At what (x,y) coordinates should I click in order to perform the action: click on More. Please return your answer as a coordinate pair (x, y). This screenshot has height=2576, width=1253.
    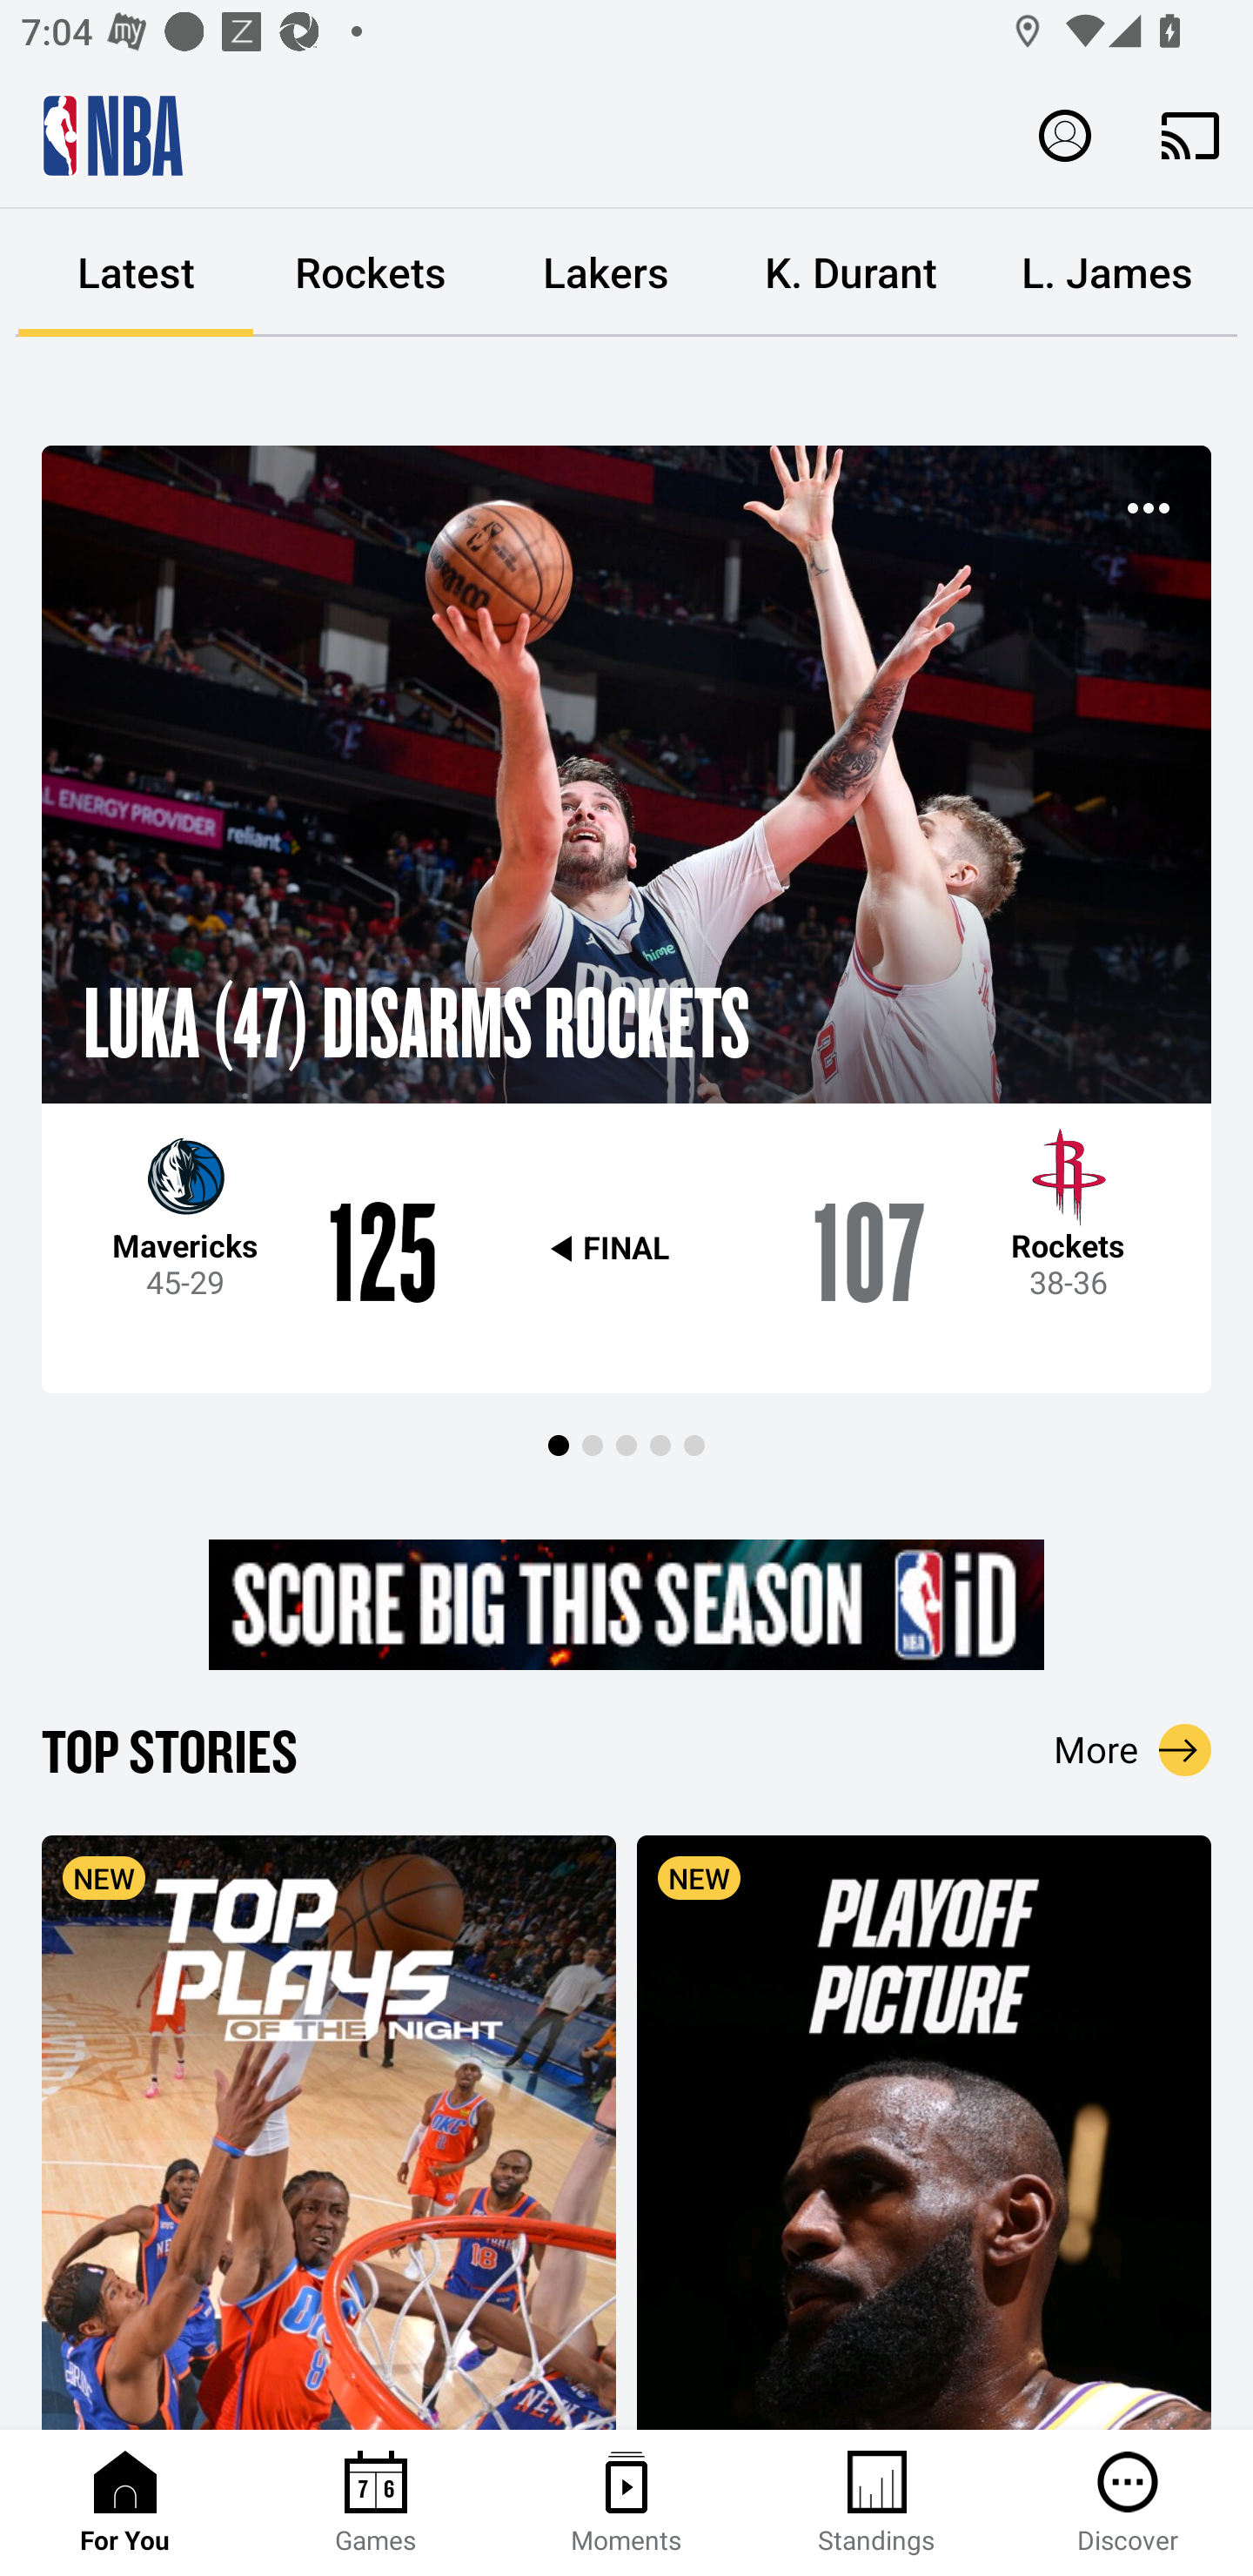
    Looking at the image, I should click on (1133, 1750).